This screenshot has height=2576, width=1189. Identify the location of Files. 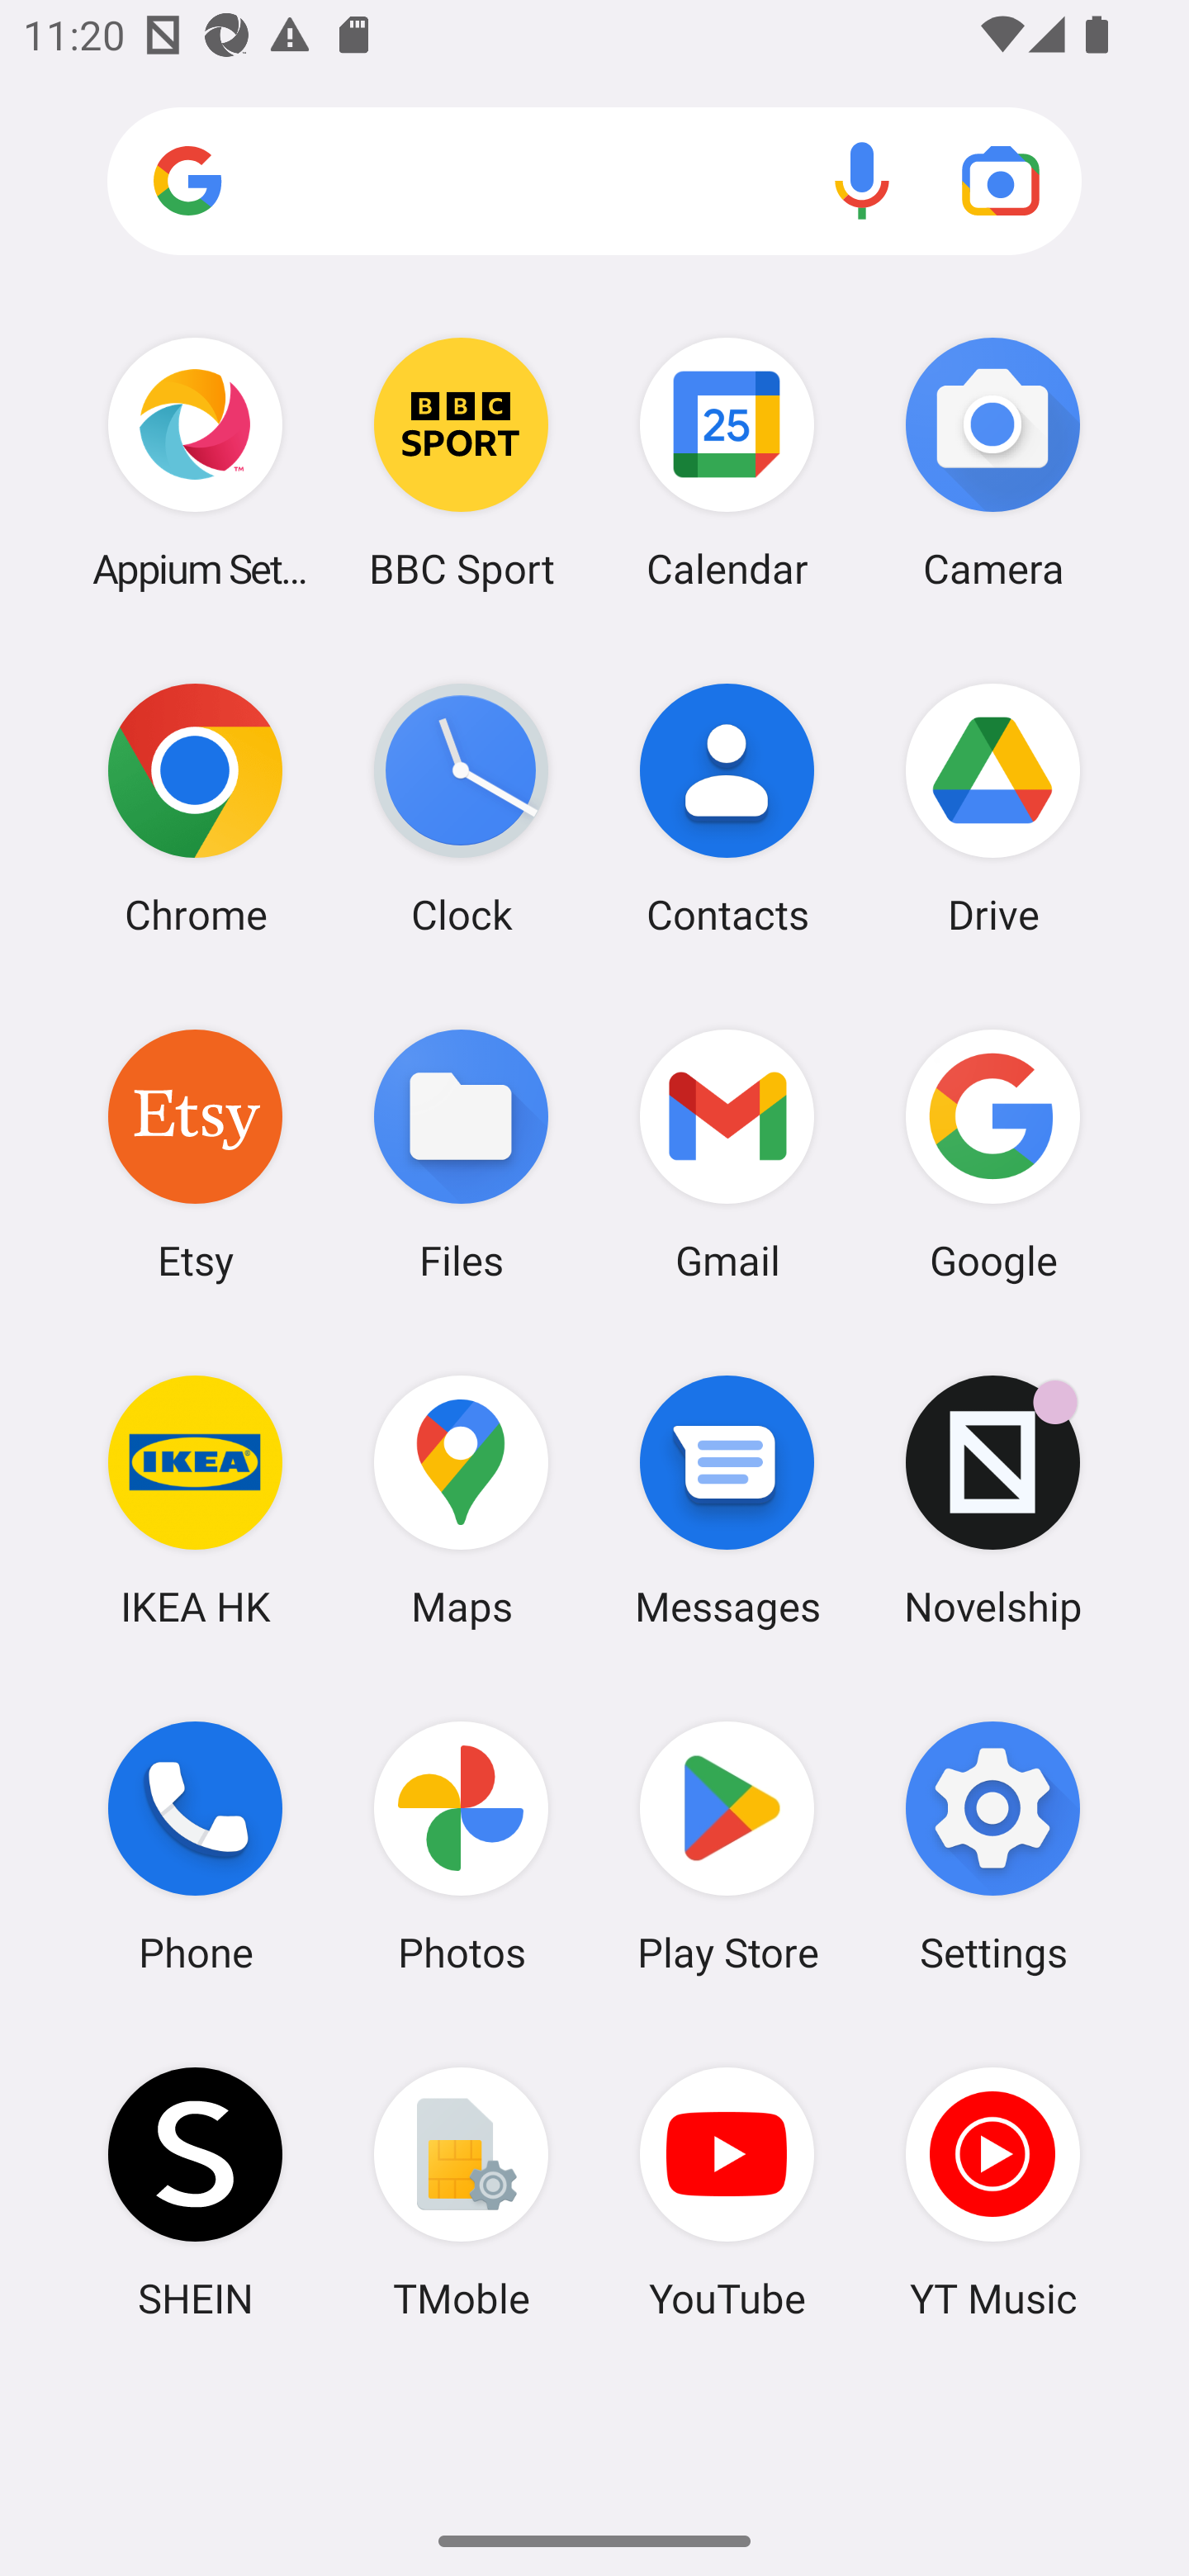
(461, 1153).